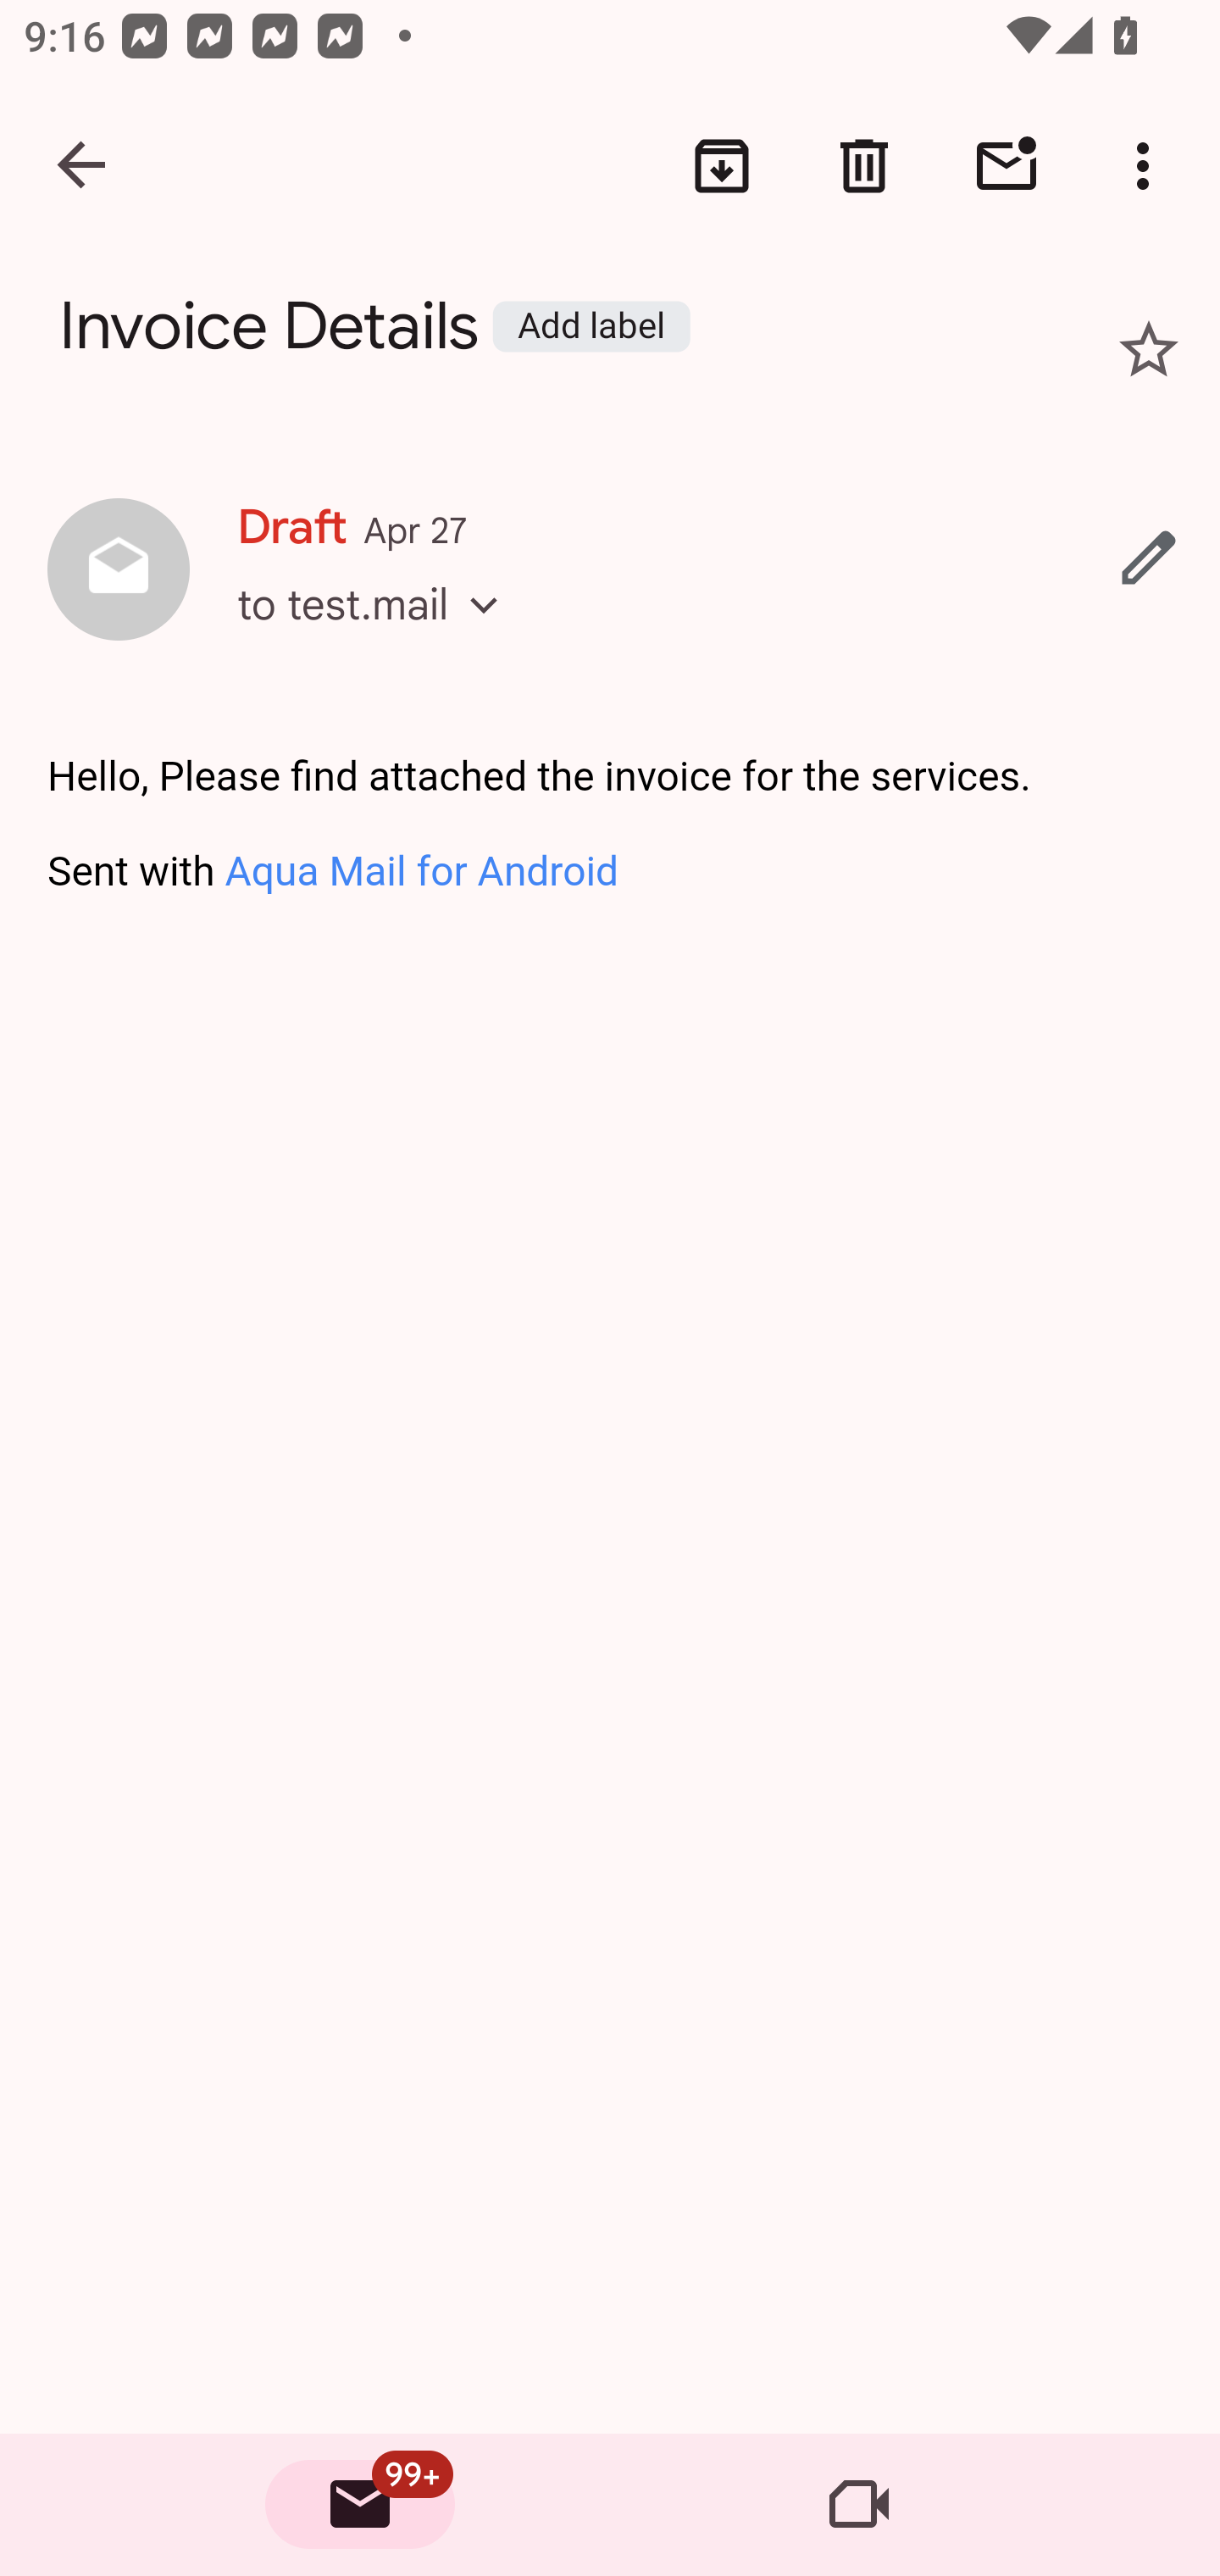 This screenshot has height=2576, width=1220. Describe the element at coordinates (610, 571) in the screenshot. I see `Draft Apr 27 to test.mail Edit` at that location.